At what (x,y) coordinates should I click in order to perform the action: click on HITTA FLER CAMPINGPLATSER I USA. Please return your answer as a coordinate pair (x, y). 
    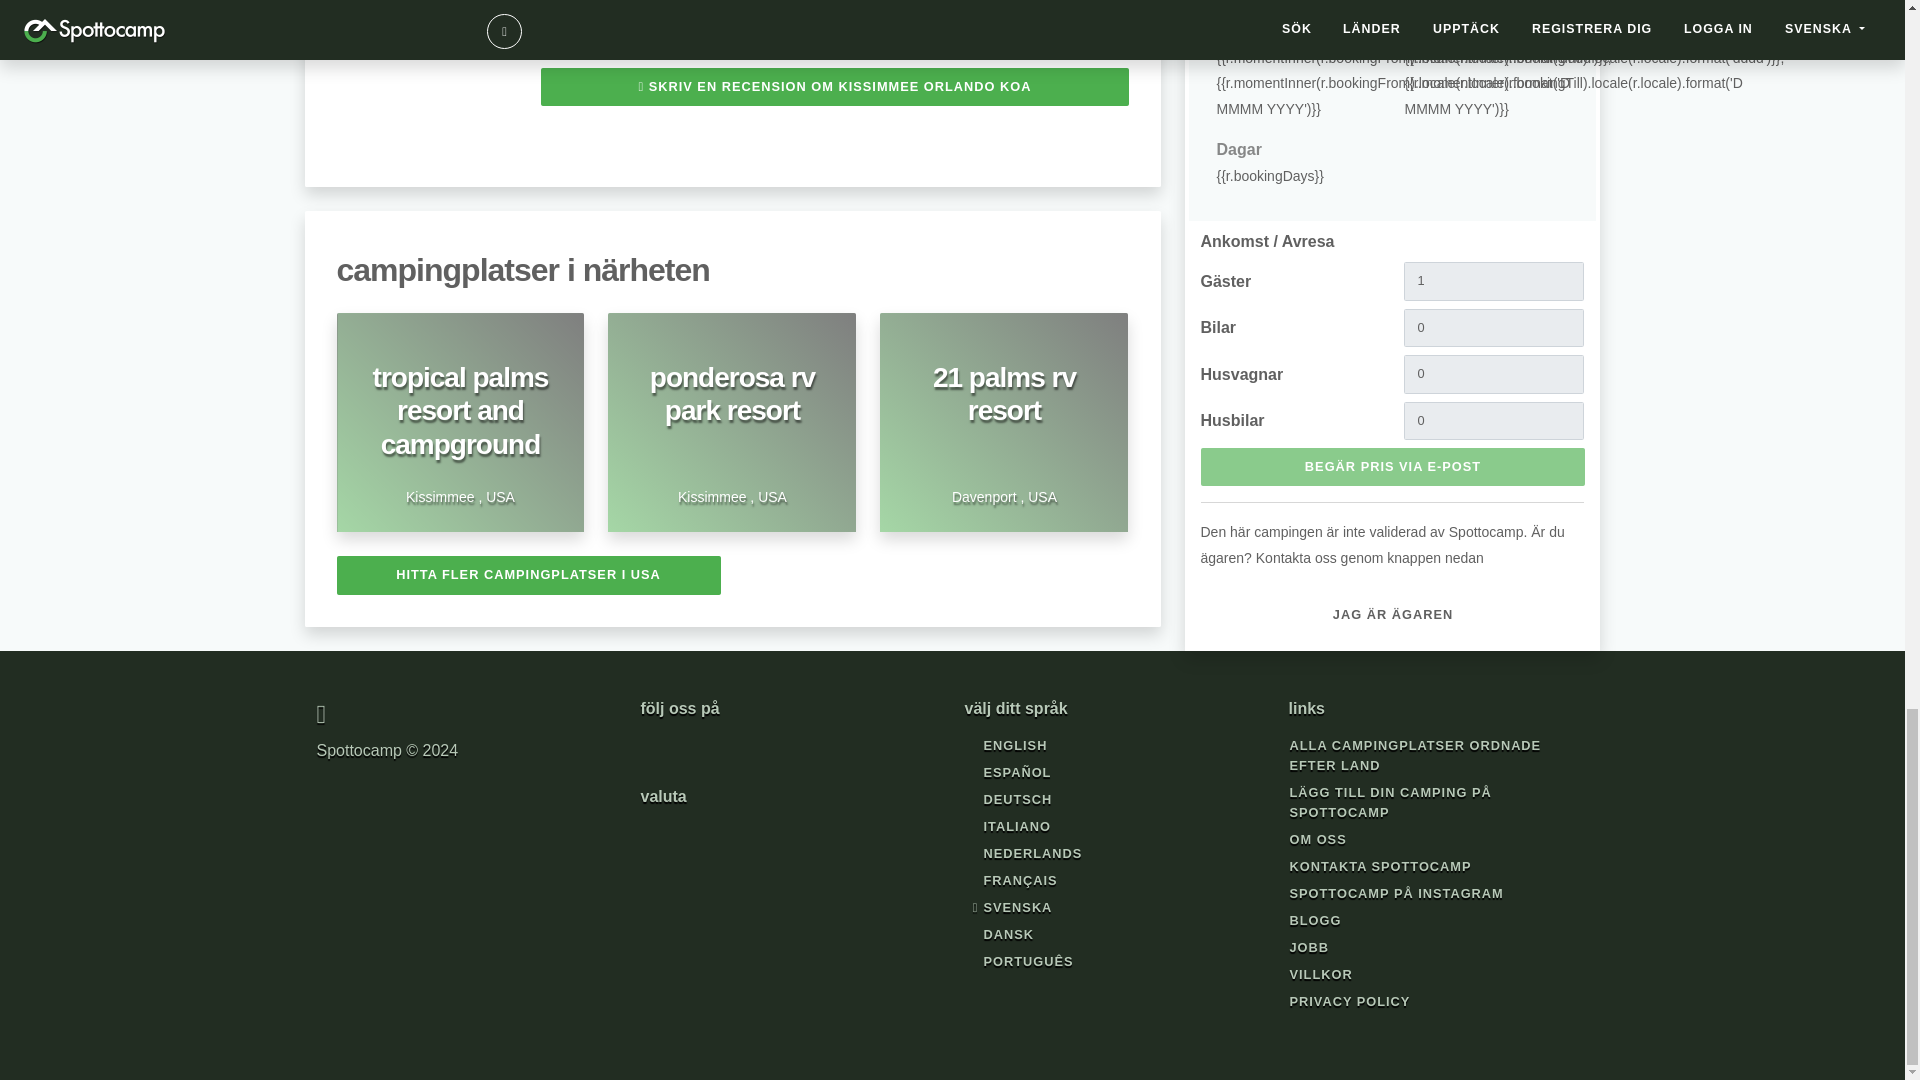
    Looking at the image, I should click on (732, 422).